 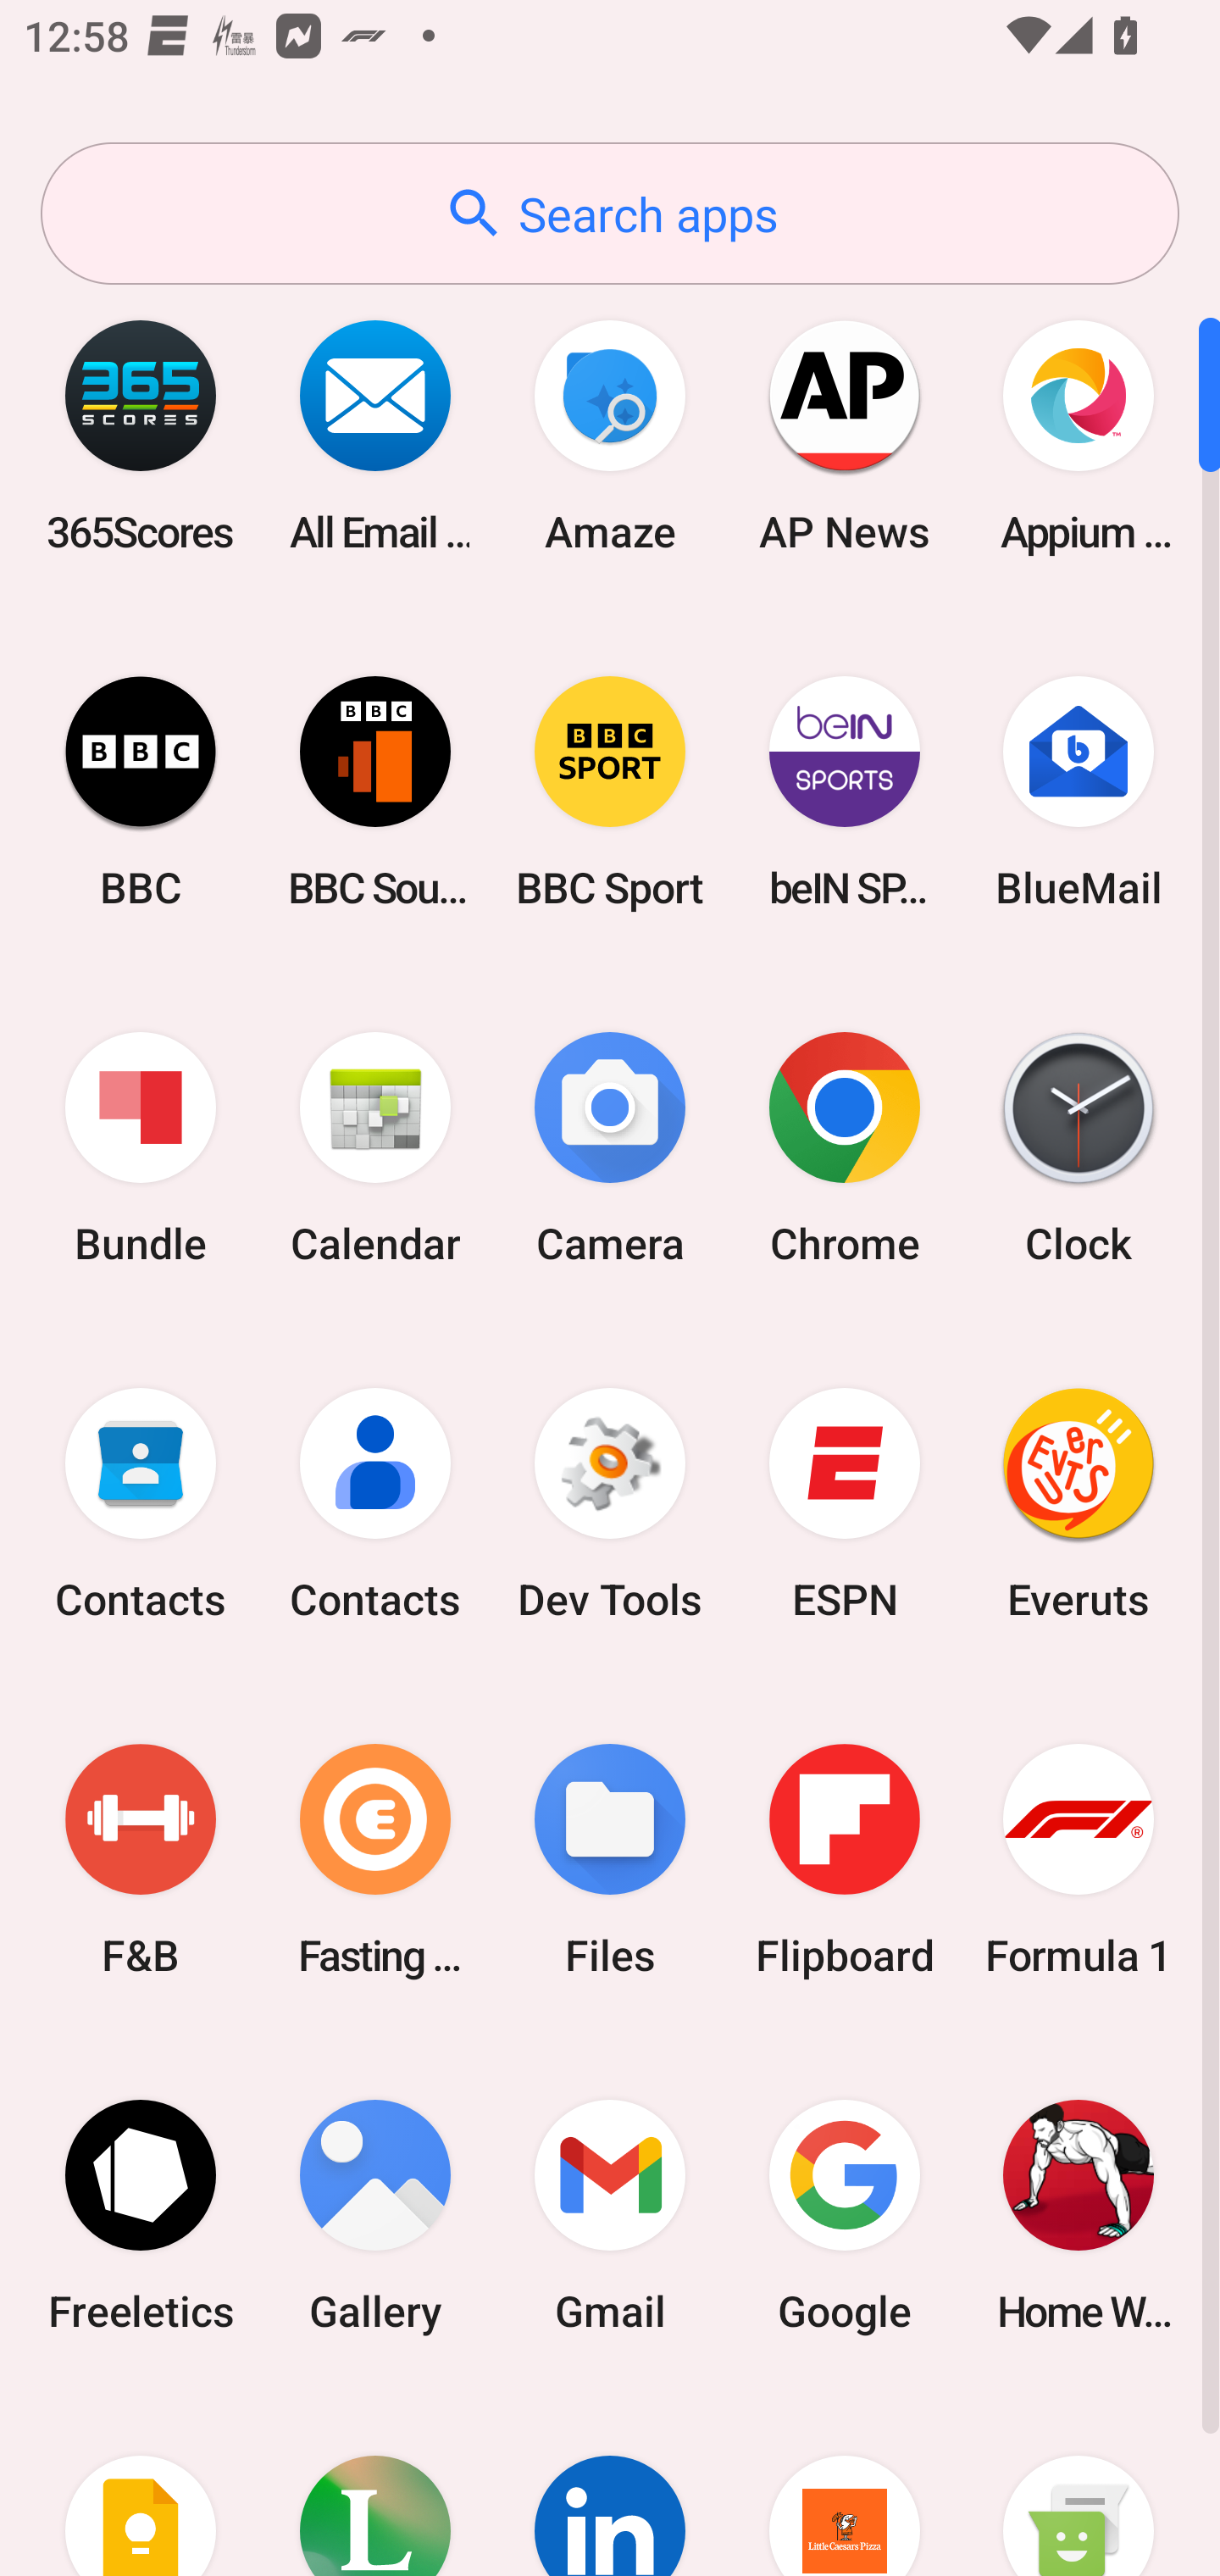 What do you see at coordinates (844, 1504) in the screenshot?
I see `ESPN` at bounding box center [844, 1504].